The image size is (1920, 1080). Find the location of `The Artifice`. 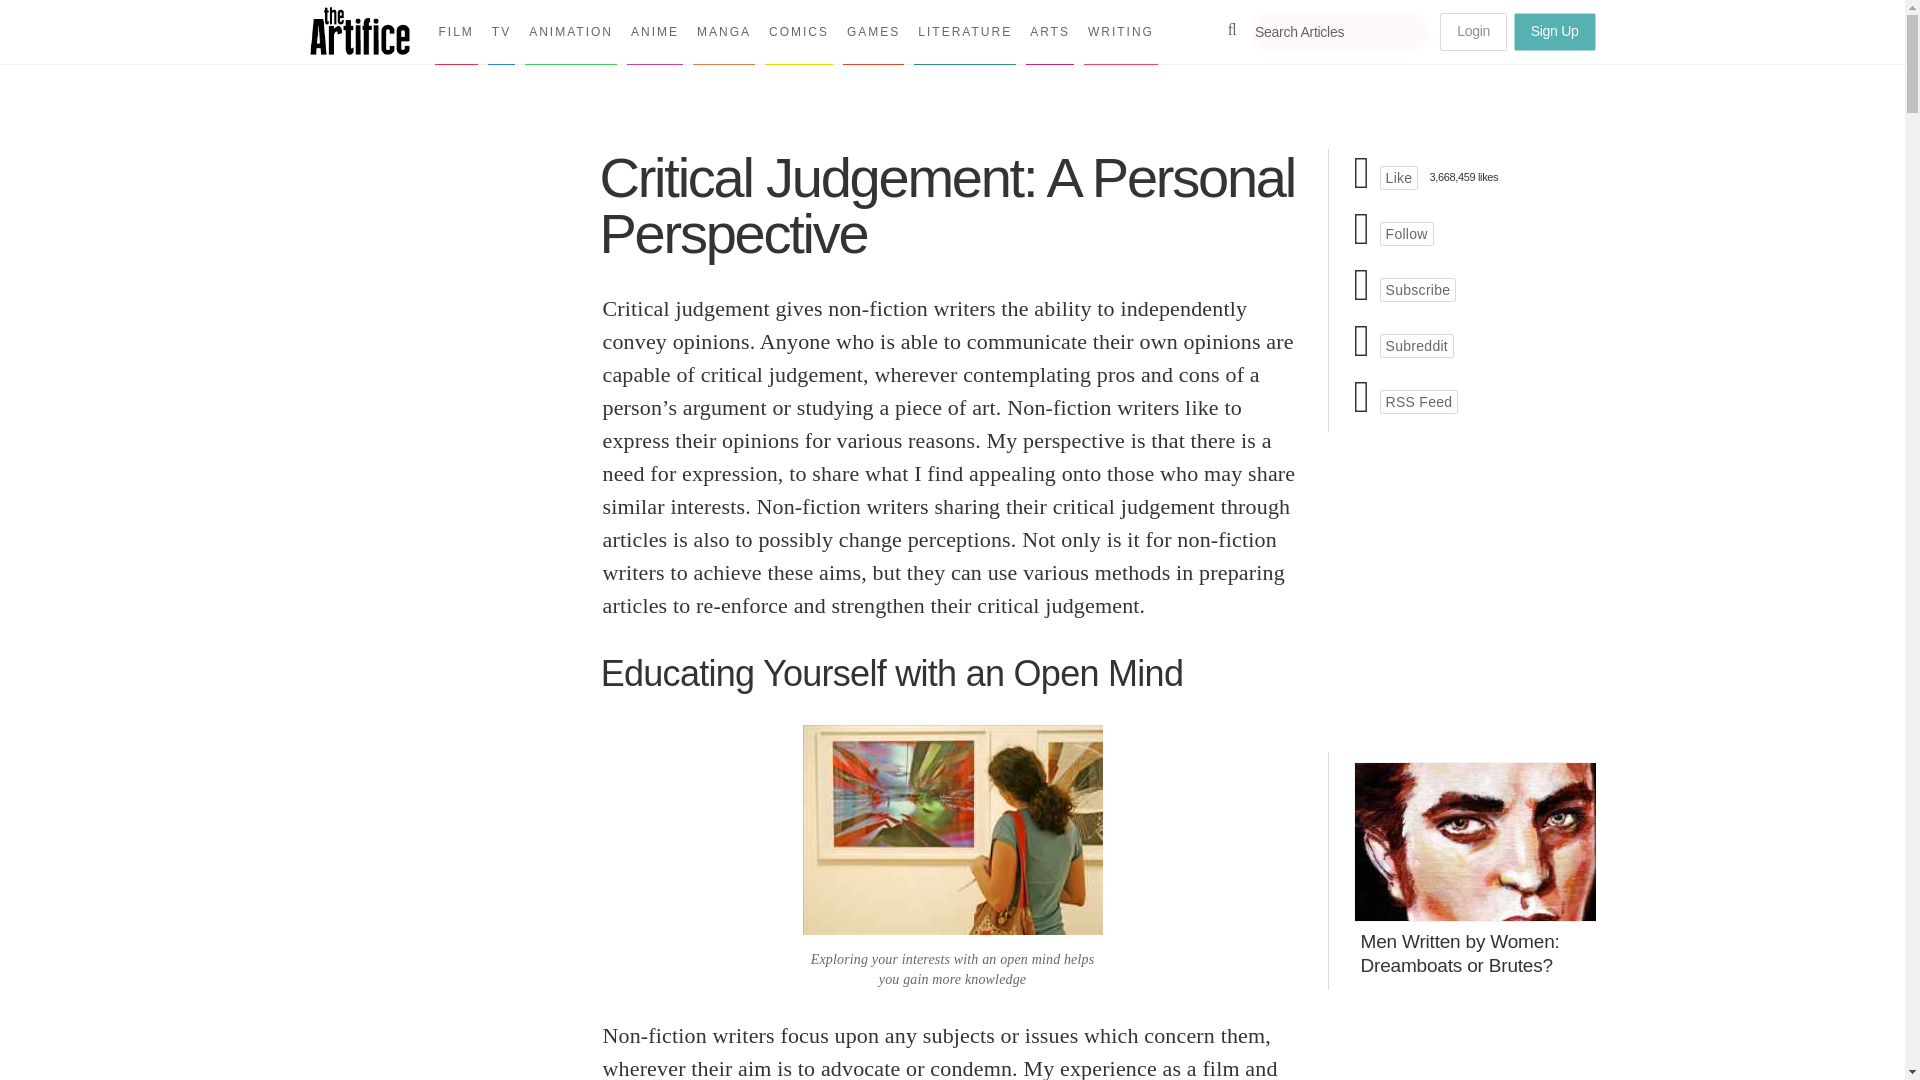

The Artifice is located at coordinates (360, 48).